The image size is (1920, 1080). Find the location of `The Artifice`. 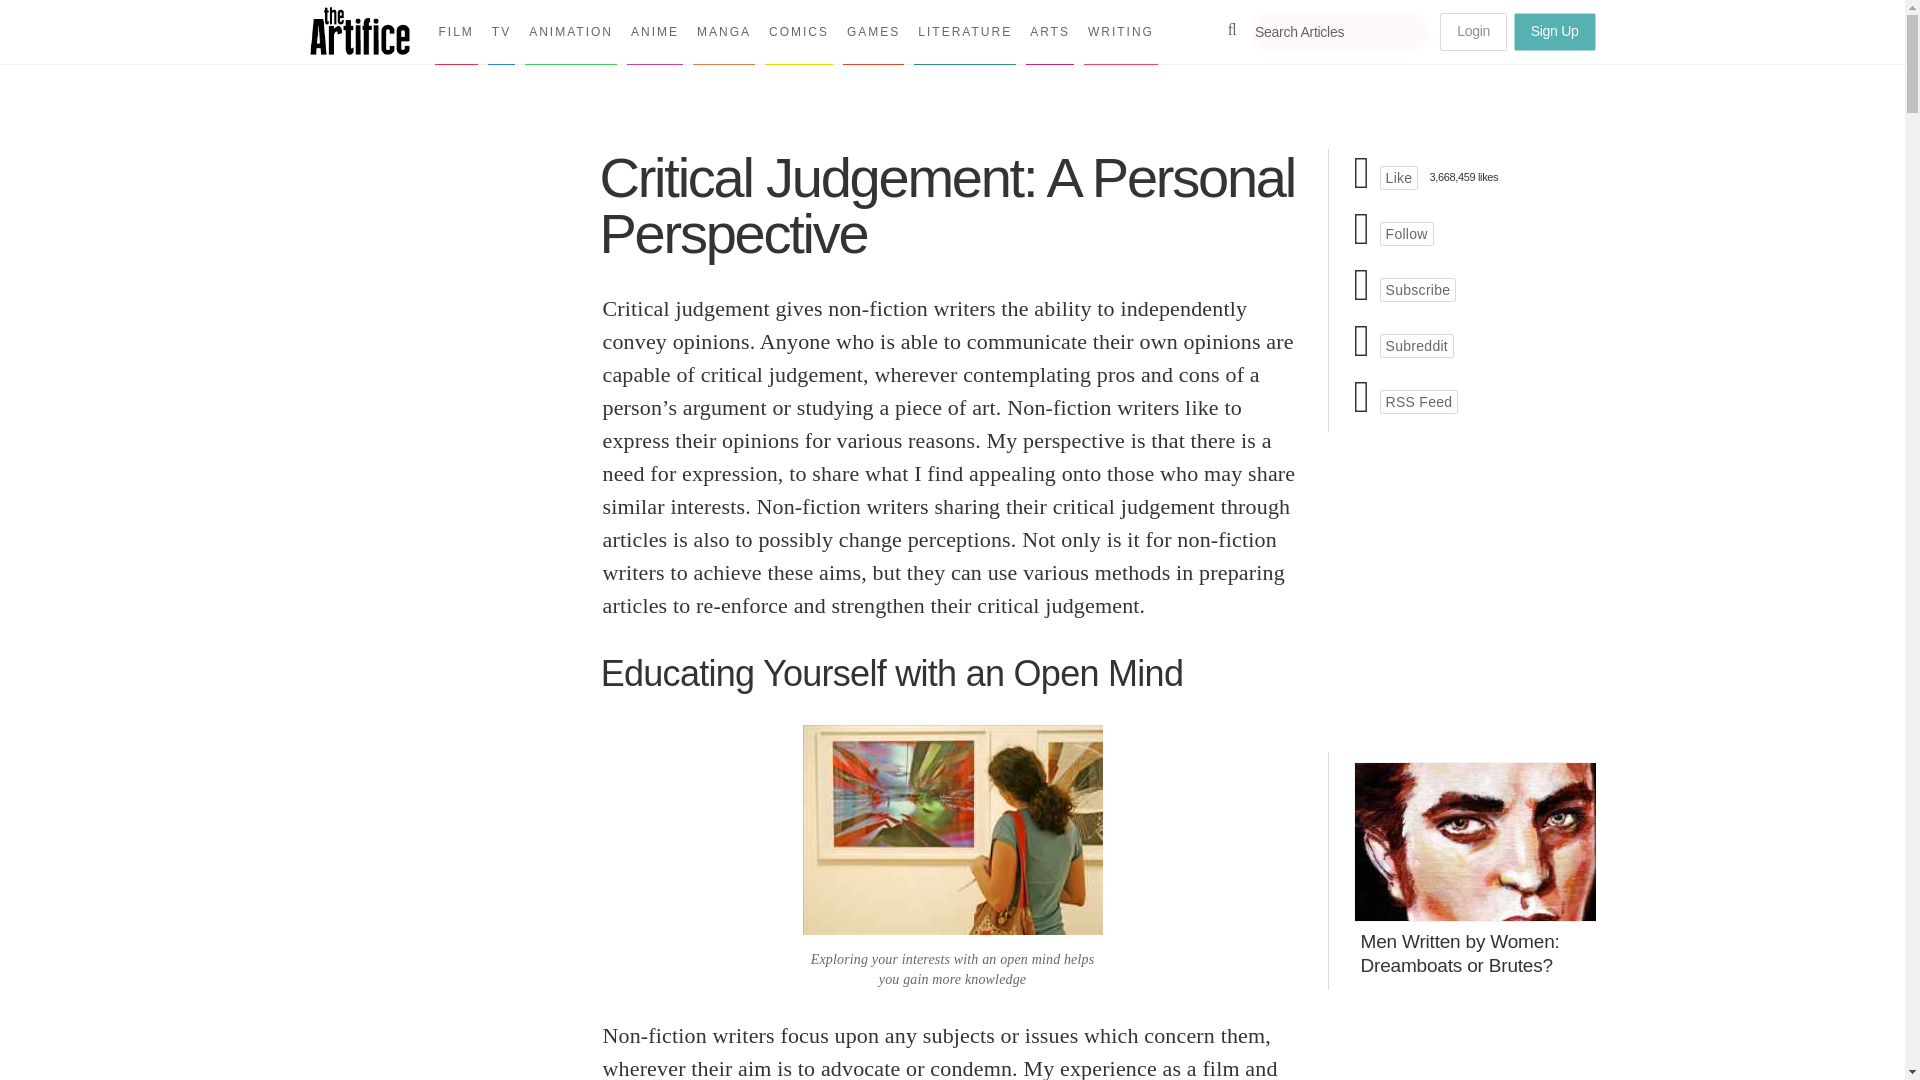

The Artifice is located at coordinates (360, 48).